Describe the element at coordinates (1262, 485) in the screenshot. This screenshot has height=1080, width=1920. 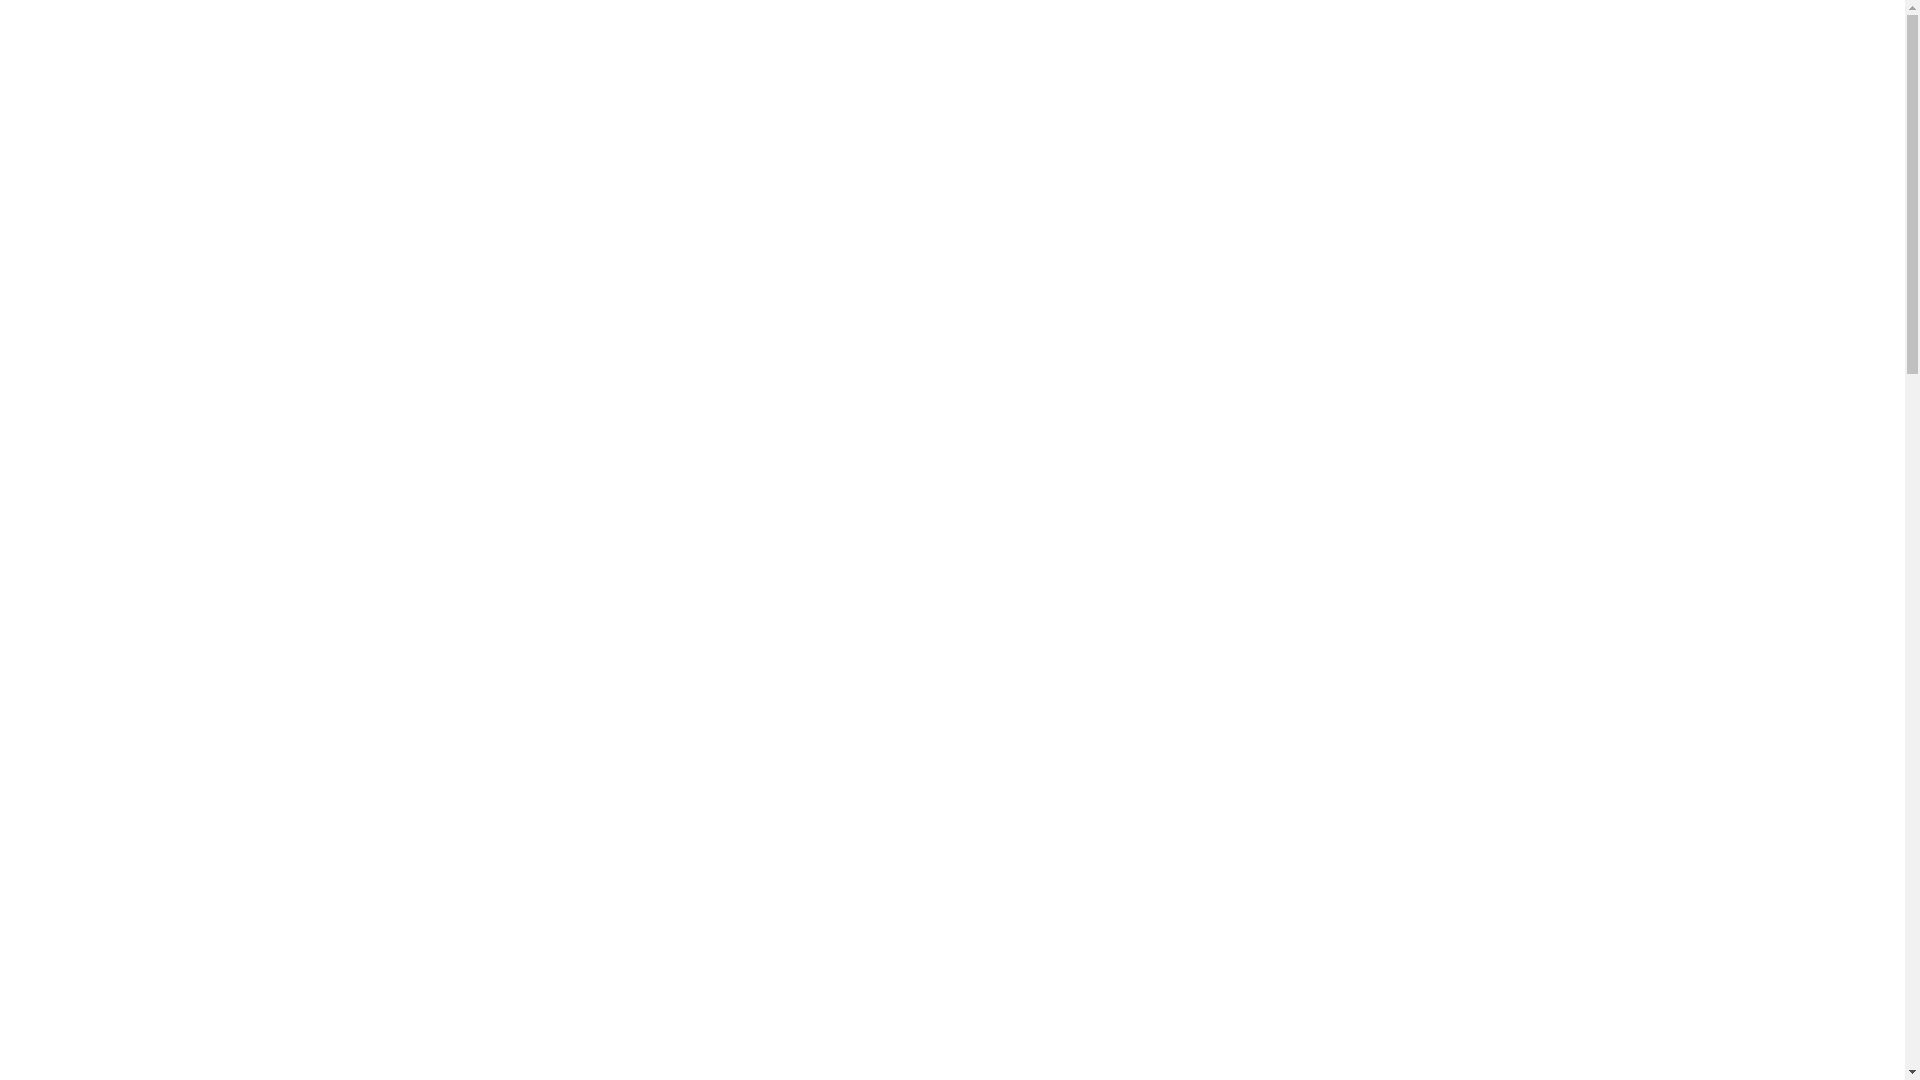
I see `Messaging` at that location.